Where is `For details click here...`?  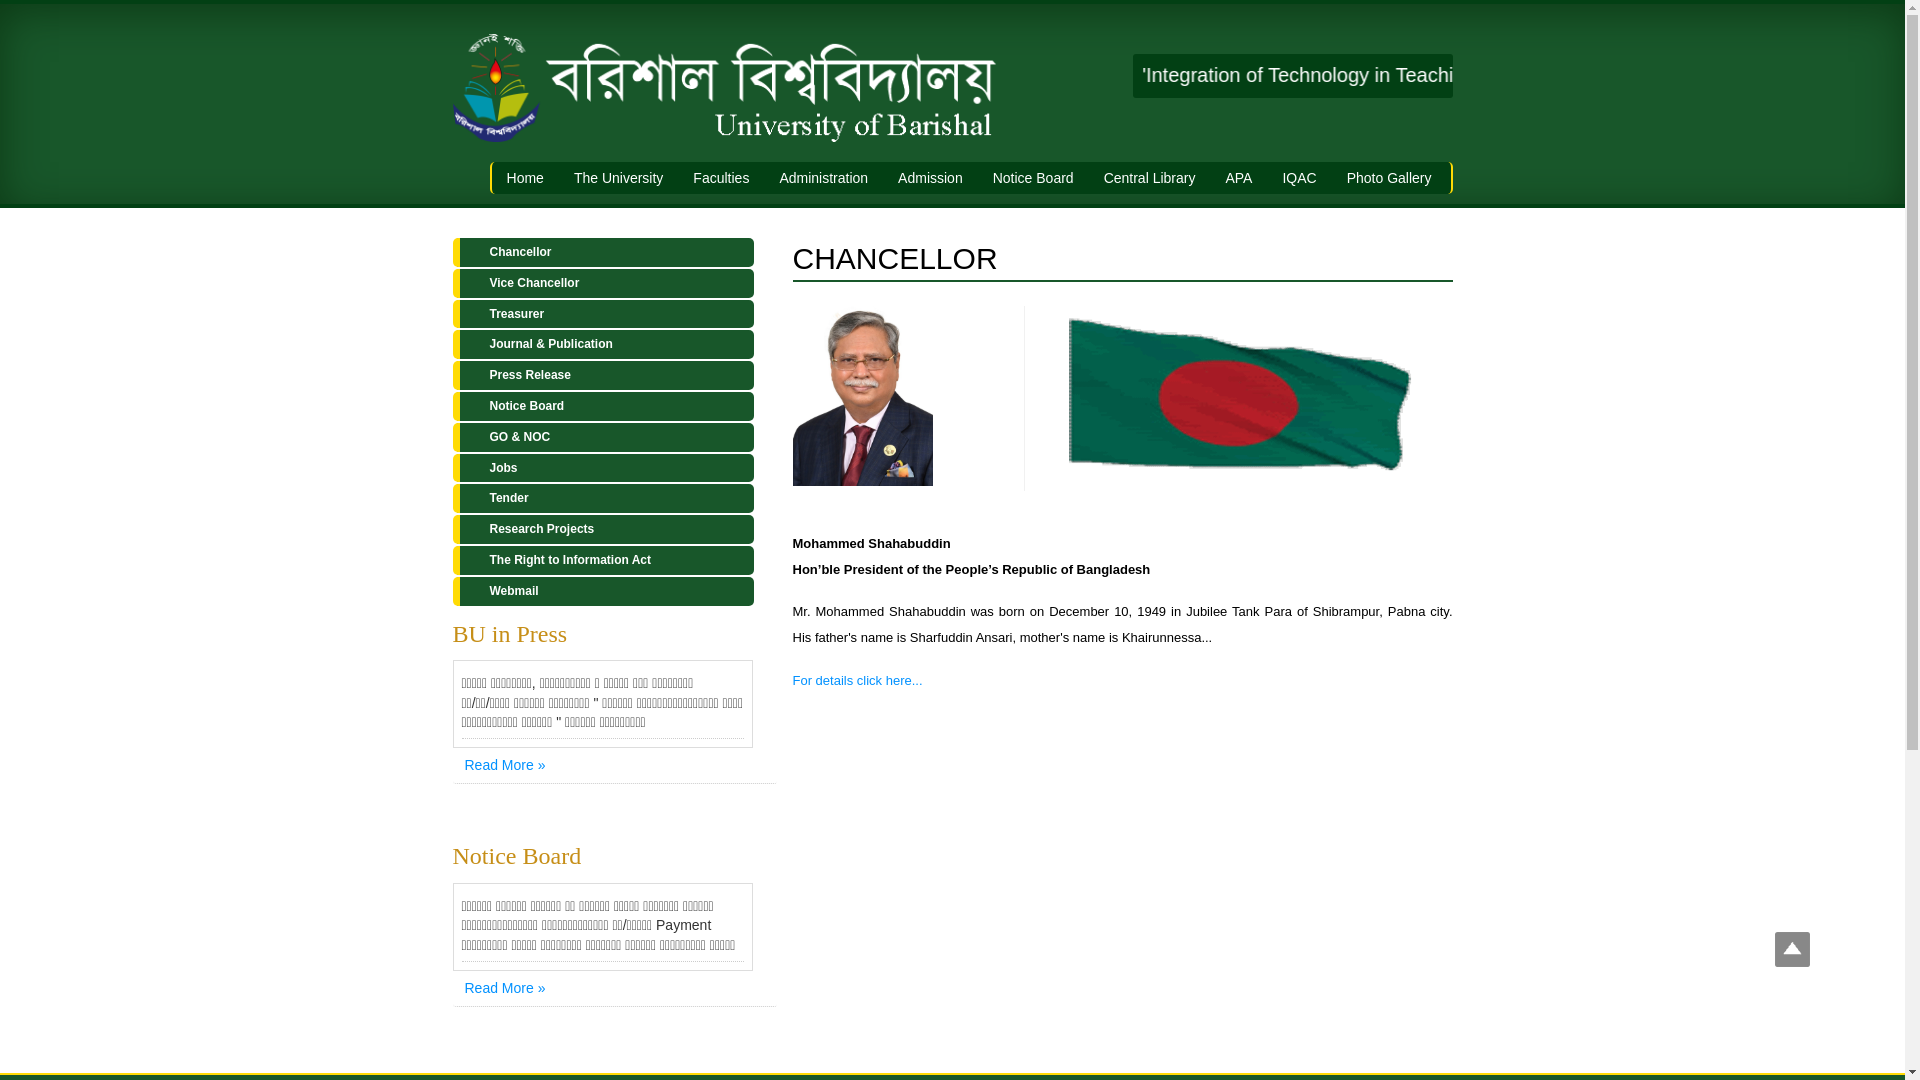
For details click here... is located at coordinates (857, 680).